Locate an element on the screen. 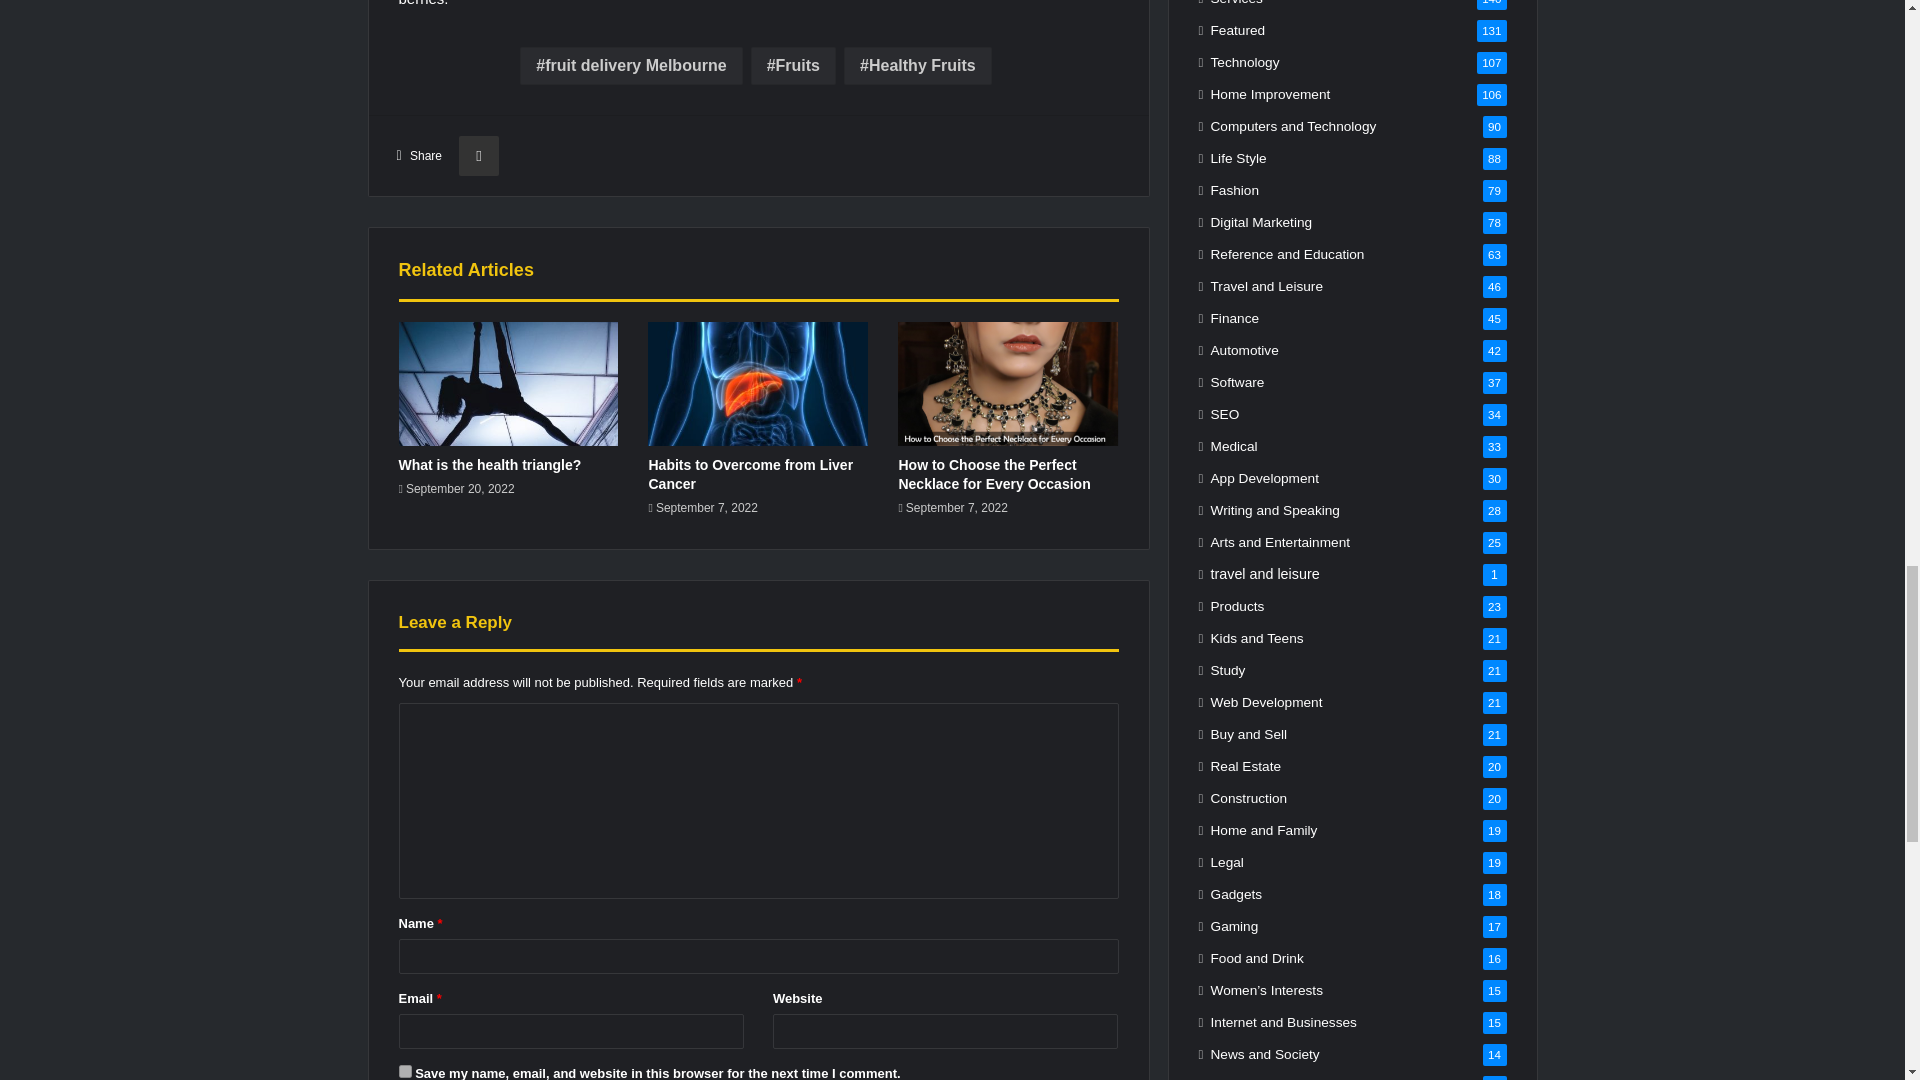  Healthy Fruits is located at coordinates (918, 66).